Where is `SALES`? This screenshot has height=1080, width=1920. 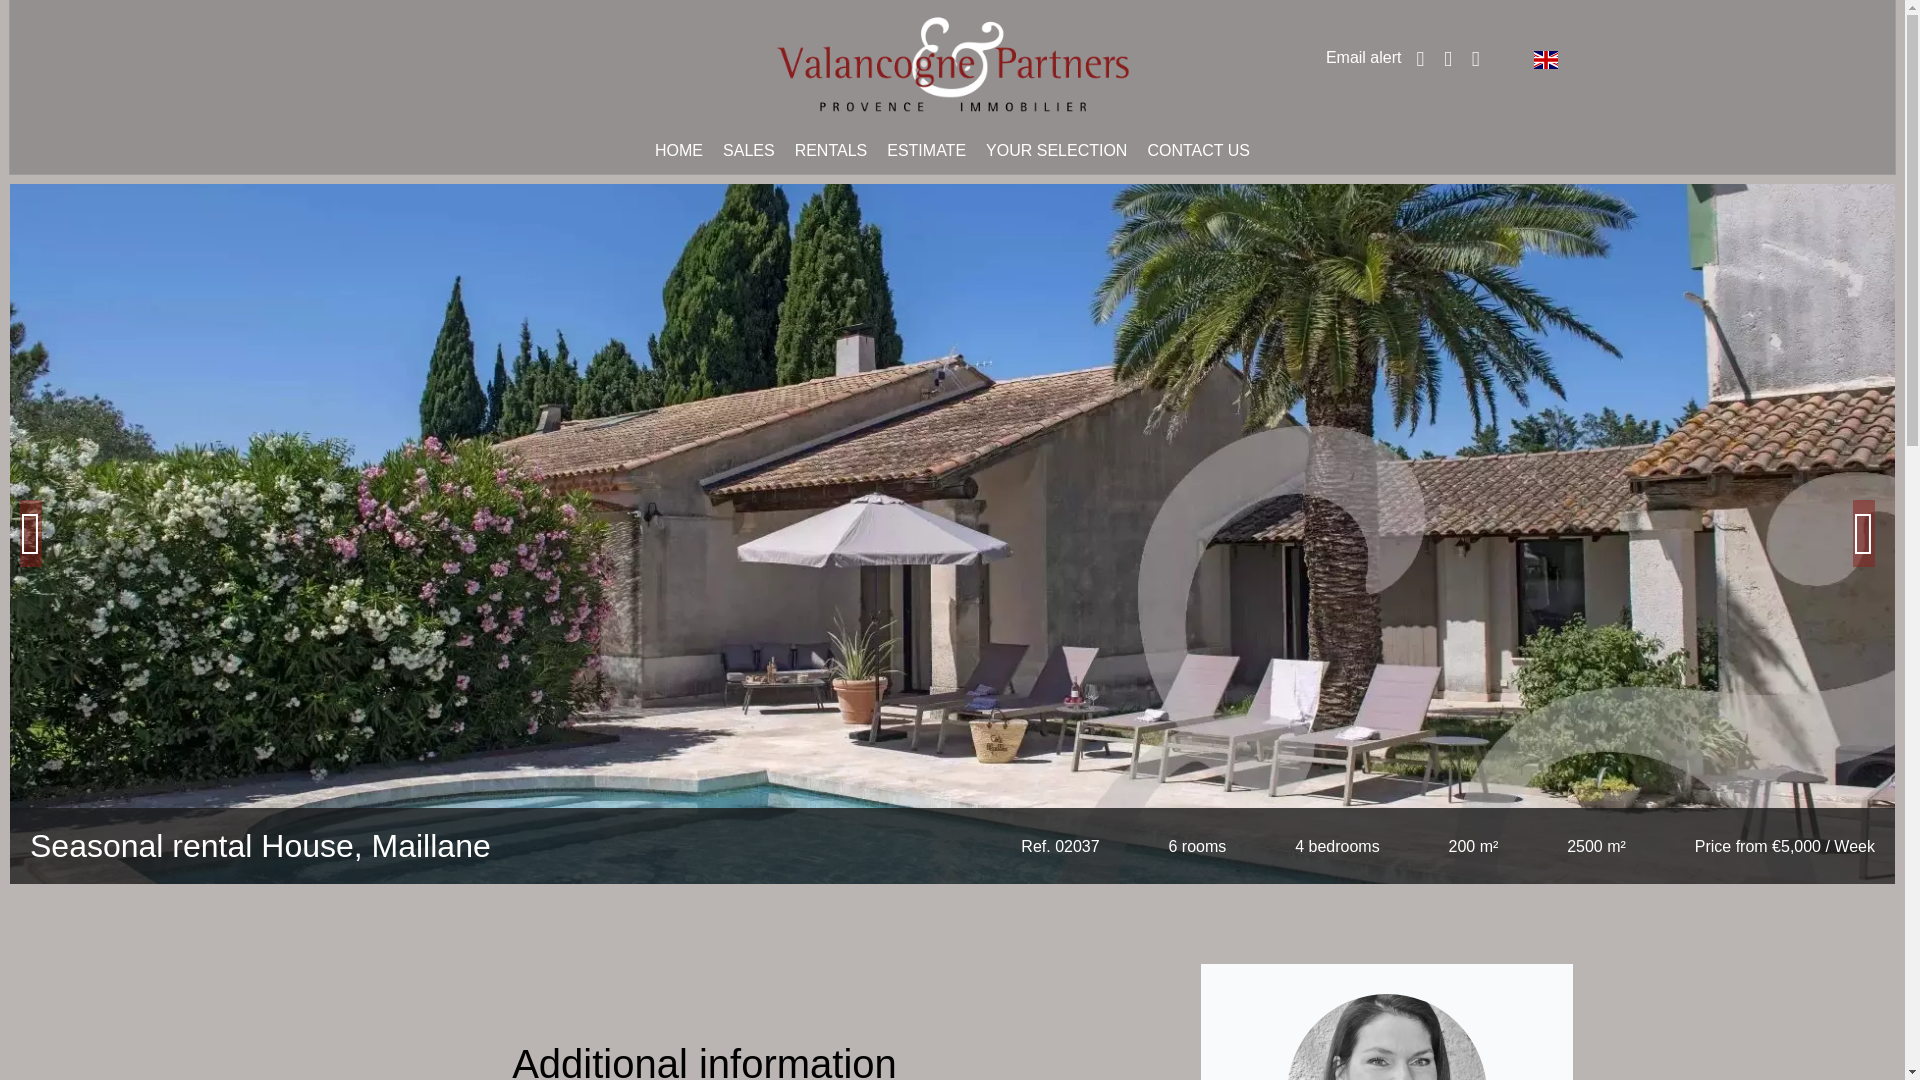
SALES is located at coordinates (749, 150).